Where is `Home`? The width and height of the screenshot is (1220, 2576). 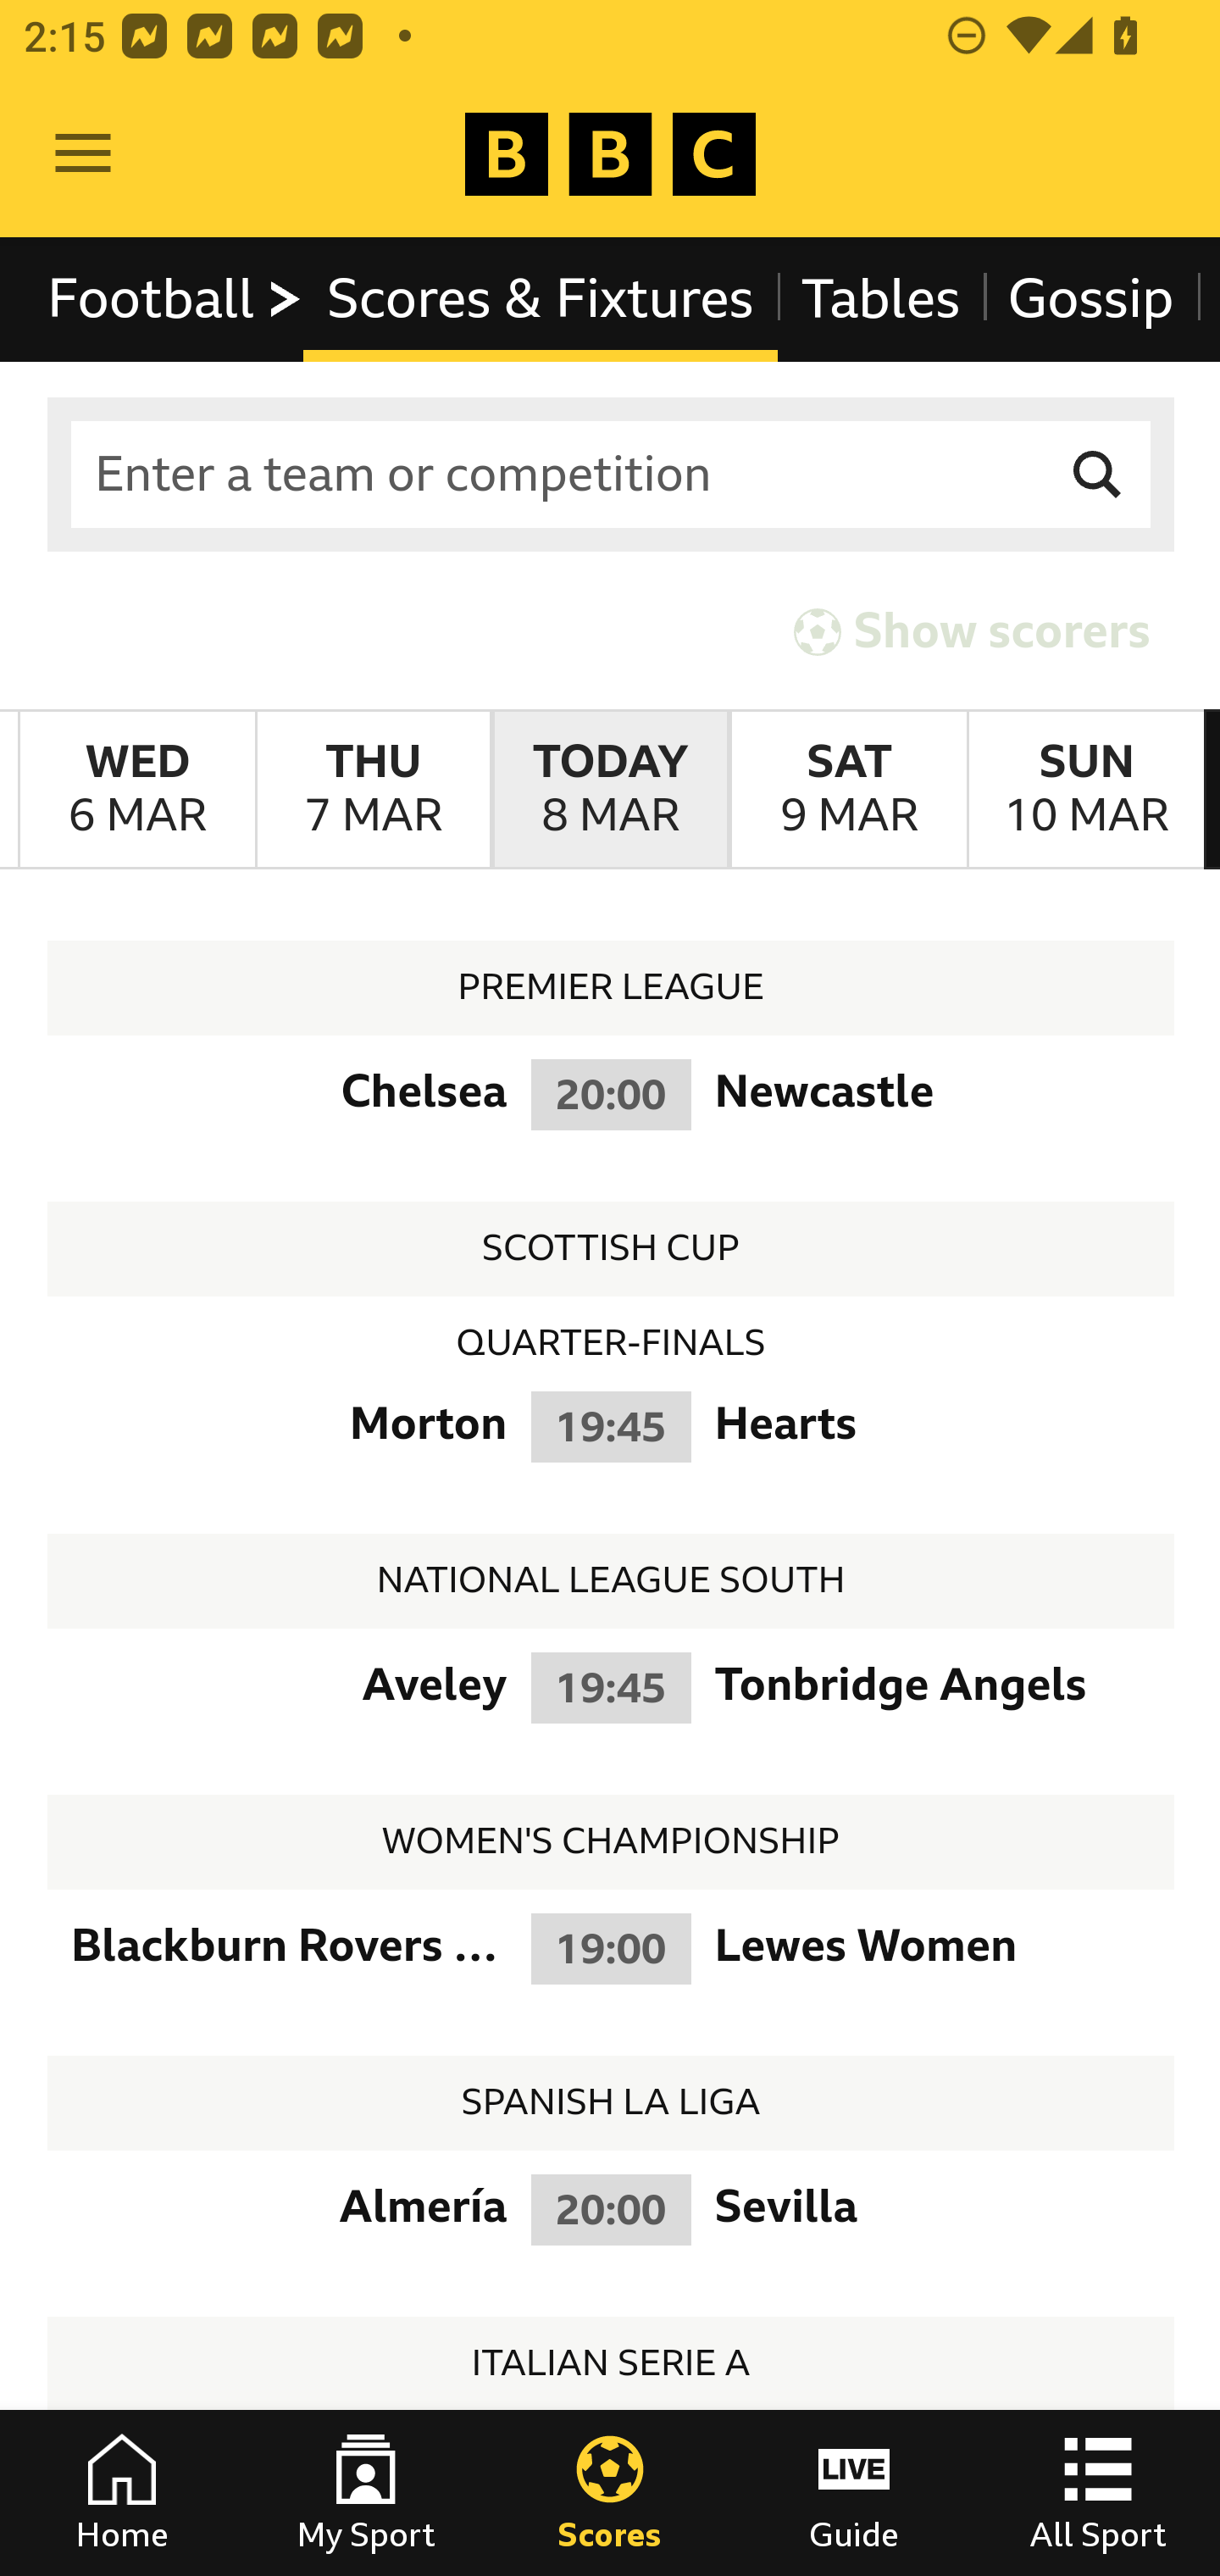
Home is located at coordinates (122, 2493).